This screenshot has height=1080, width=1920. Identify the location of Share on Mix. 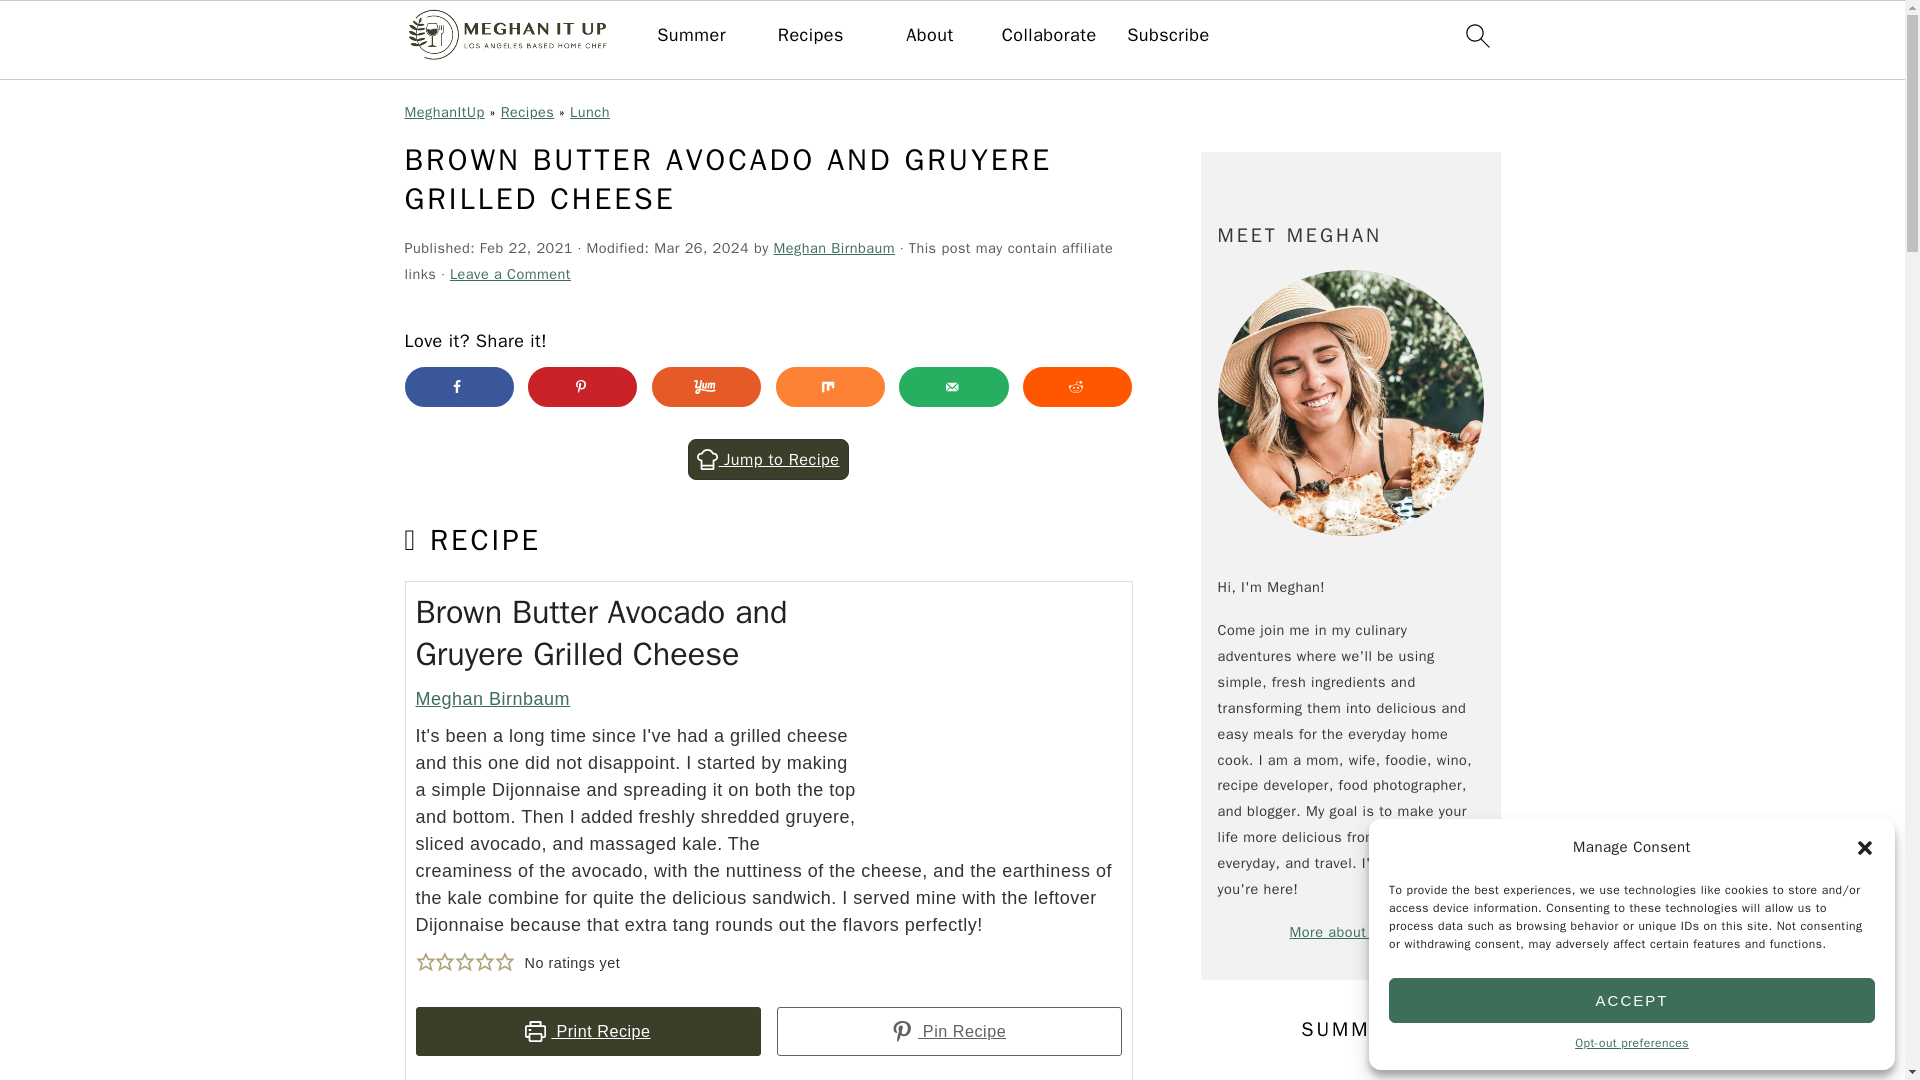
(830, 387).